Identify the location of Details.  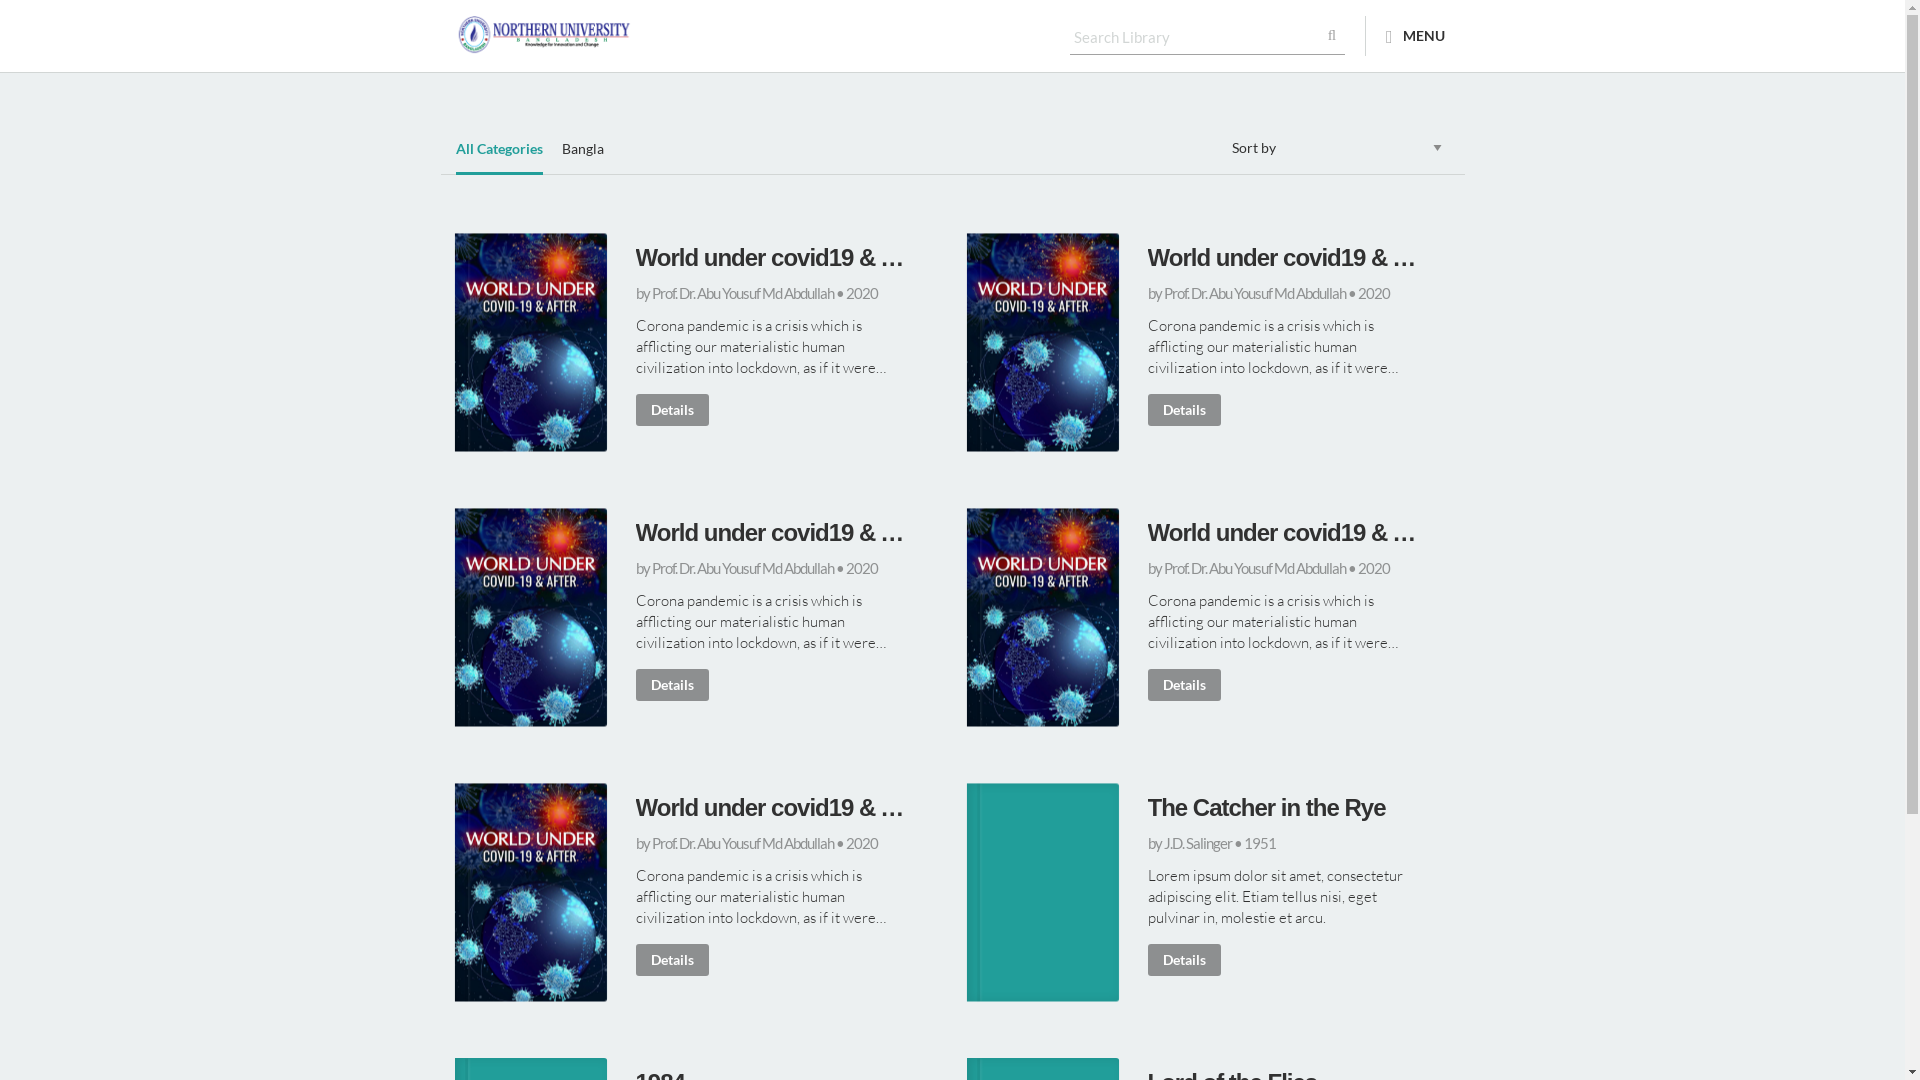
(672, 960).